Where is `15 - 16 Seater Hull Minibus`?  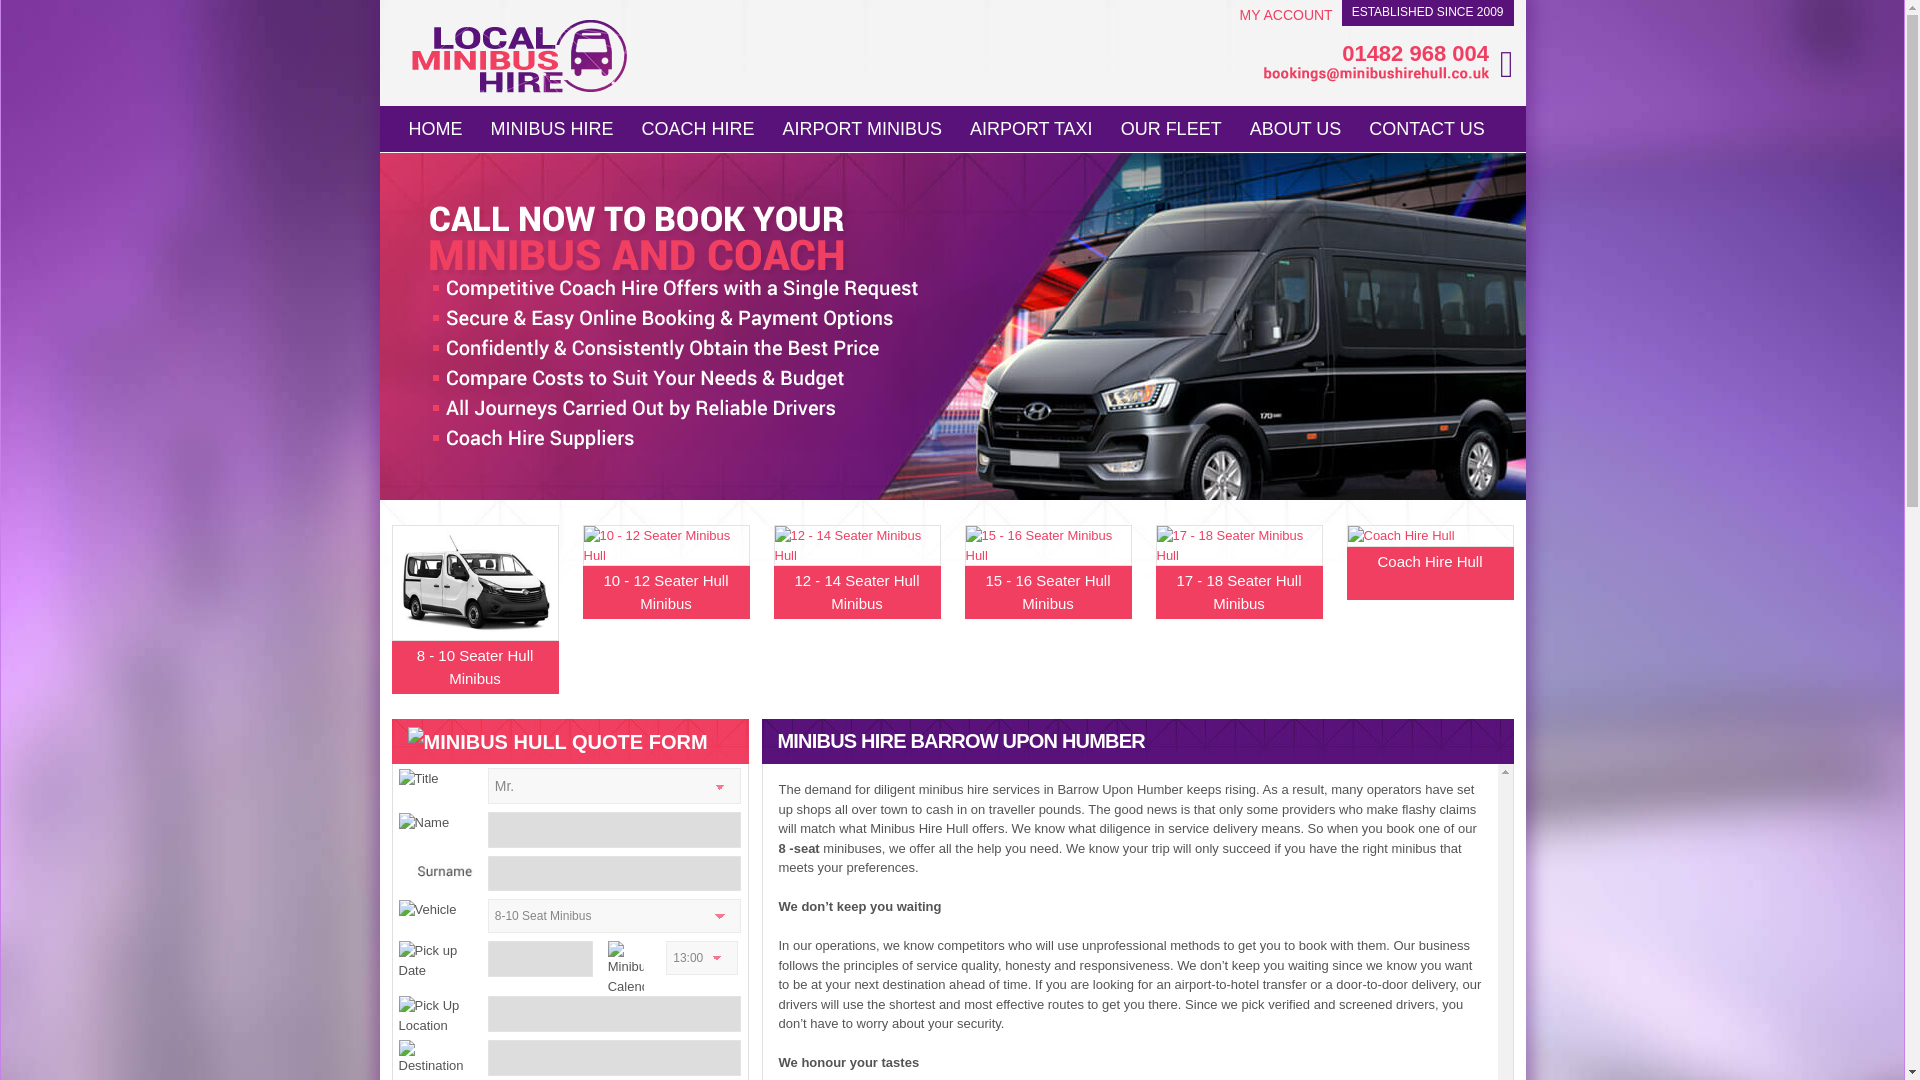 15 - 16 Seater Hull Minibus is located at coordinates (1046, 570).